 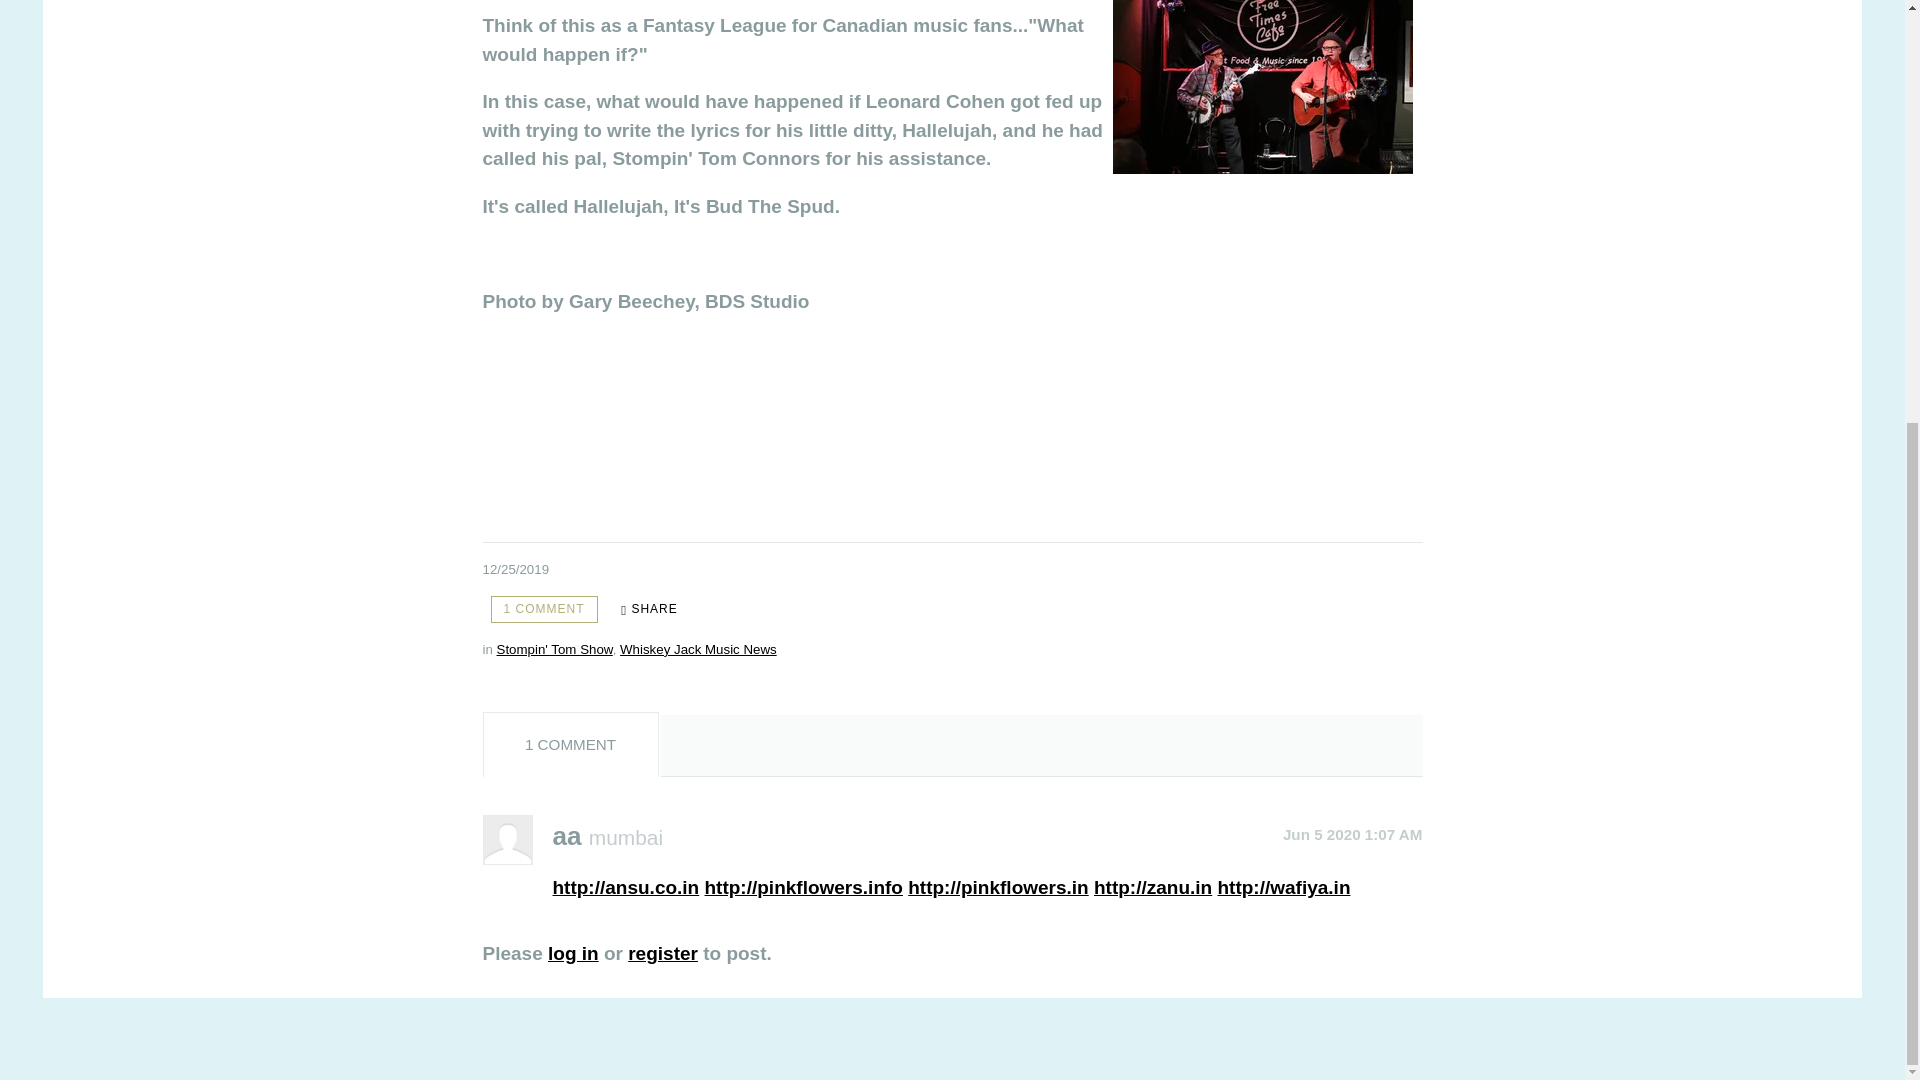 What do you see at coordinates (662, 953) in the screenshot?
I see `register` at bounding box center [662, 953].